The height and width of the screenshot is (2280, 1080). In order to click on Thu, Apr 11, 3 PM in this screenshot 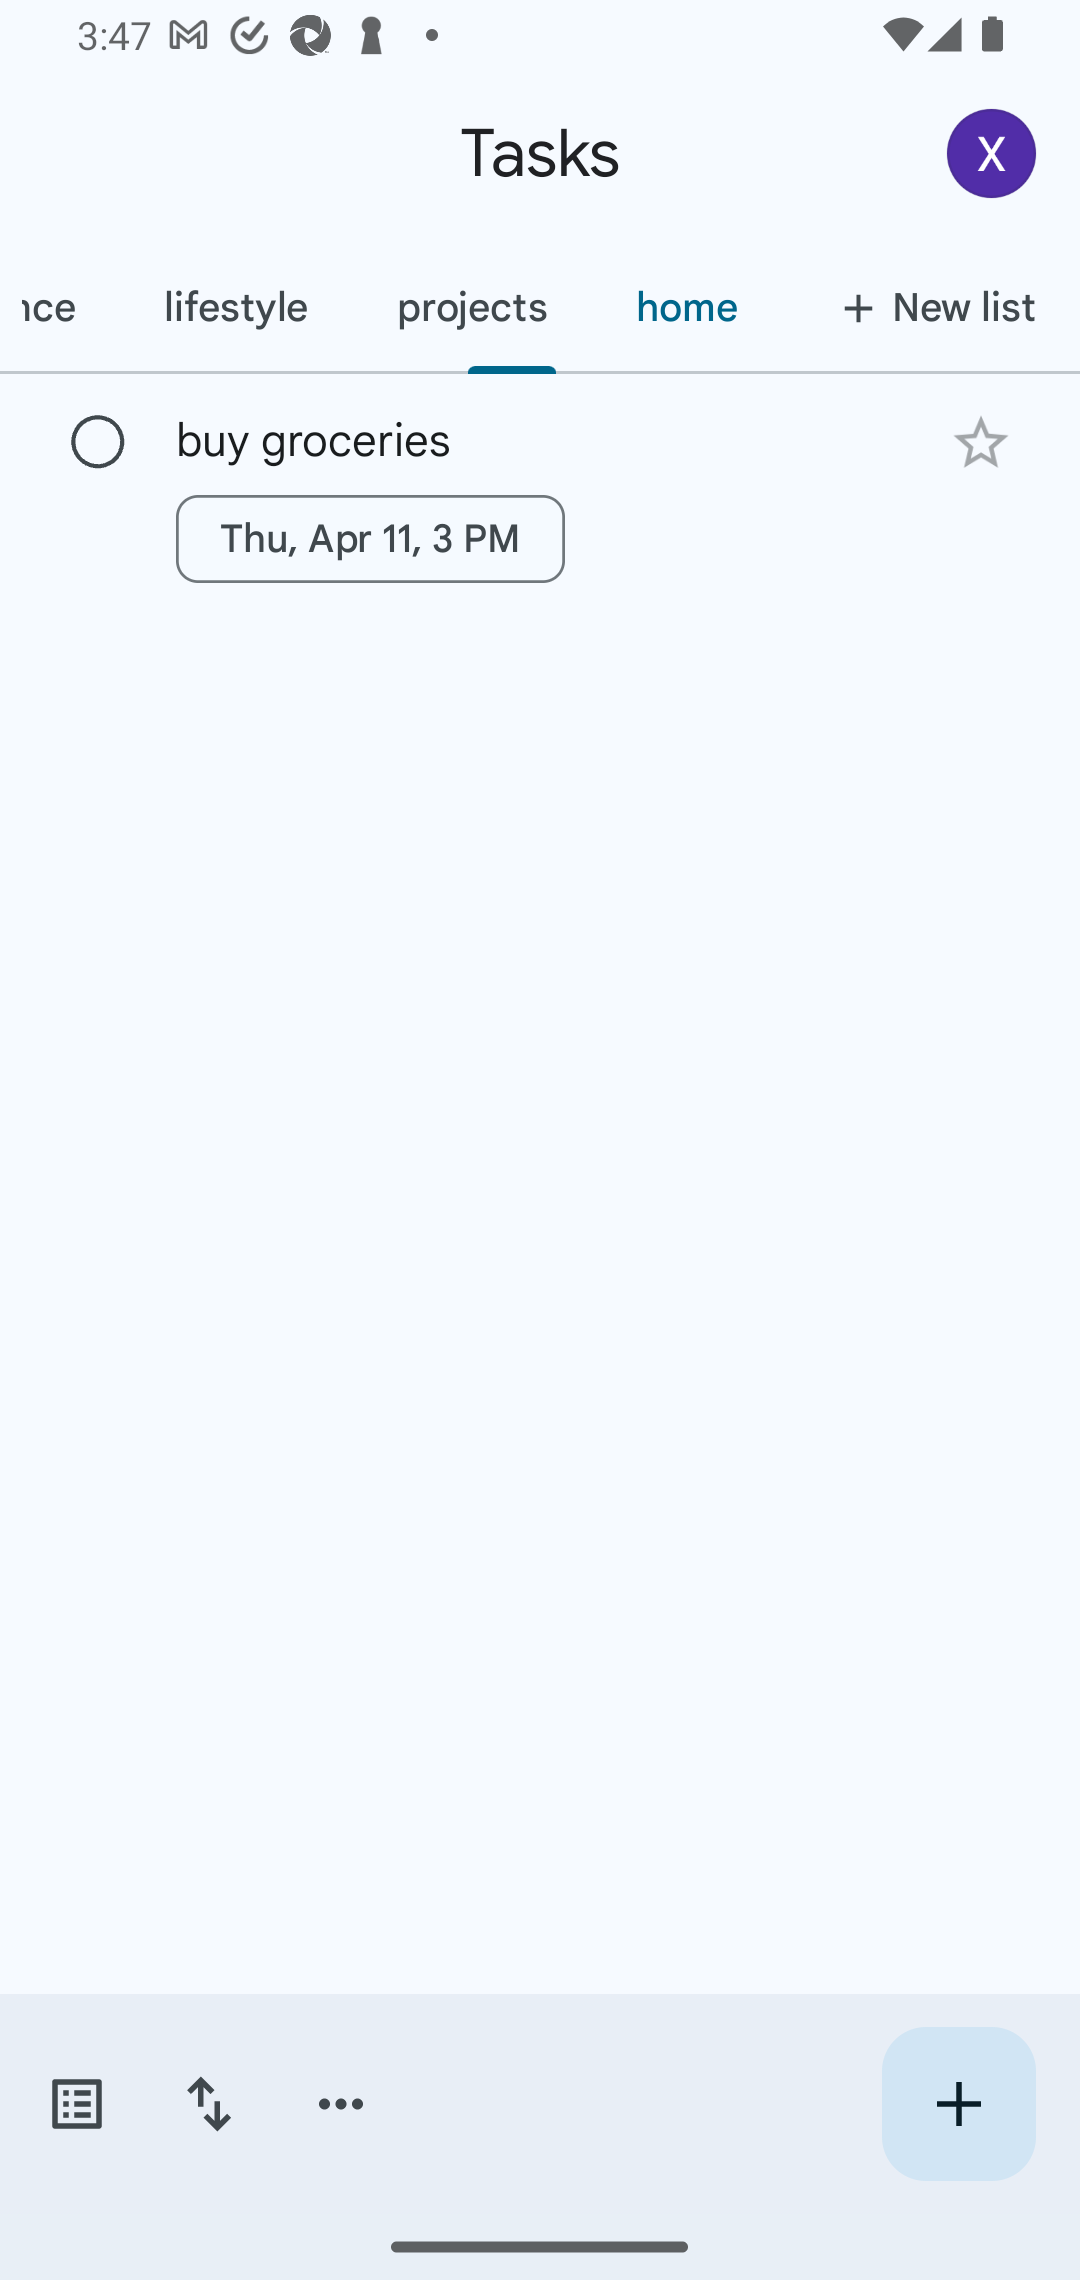, I will do `click(370, 538)`.